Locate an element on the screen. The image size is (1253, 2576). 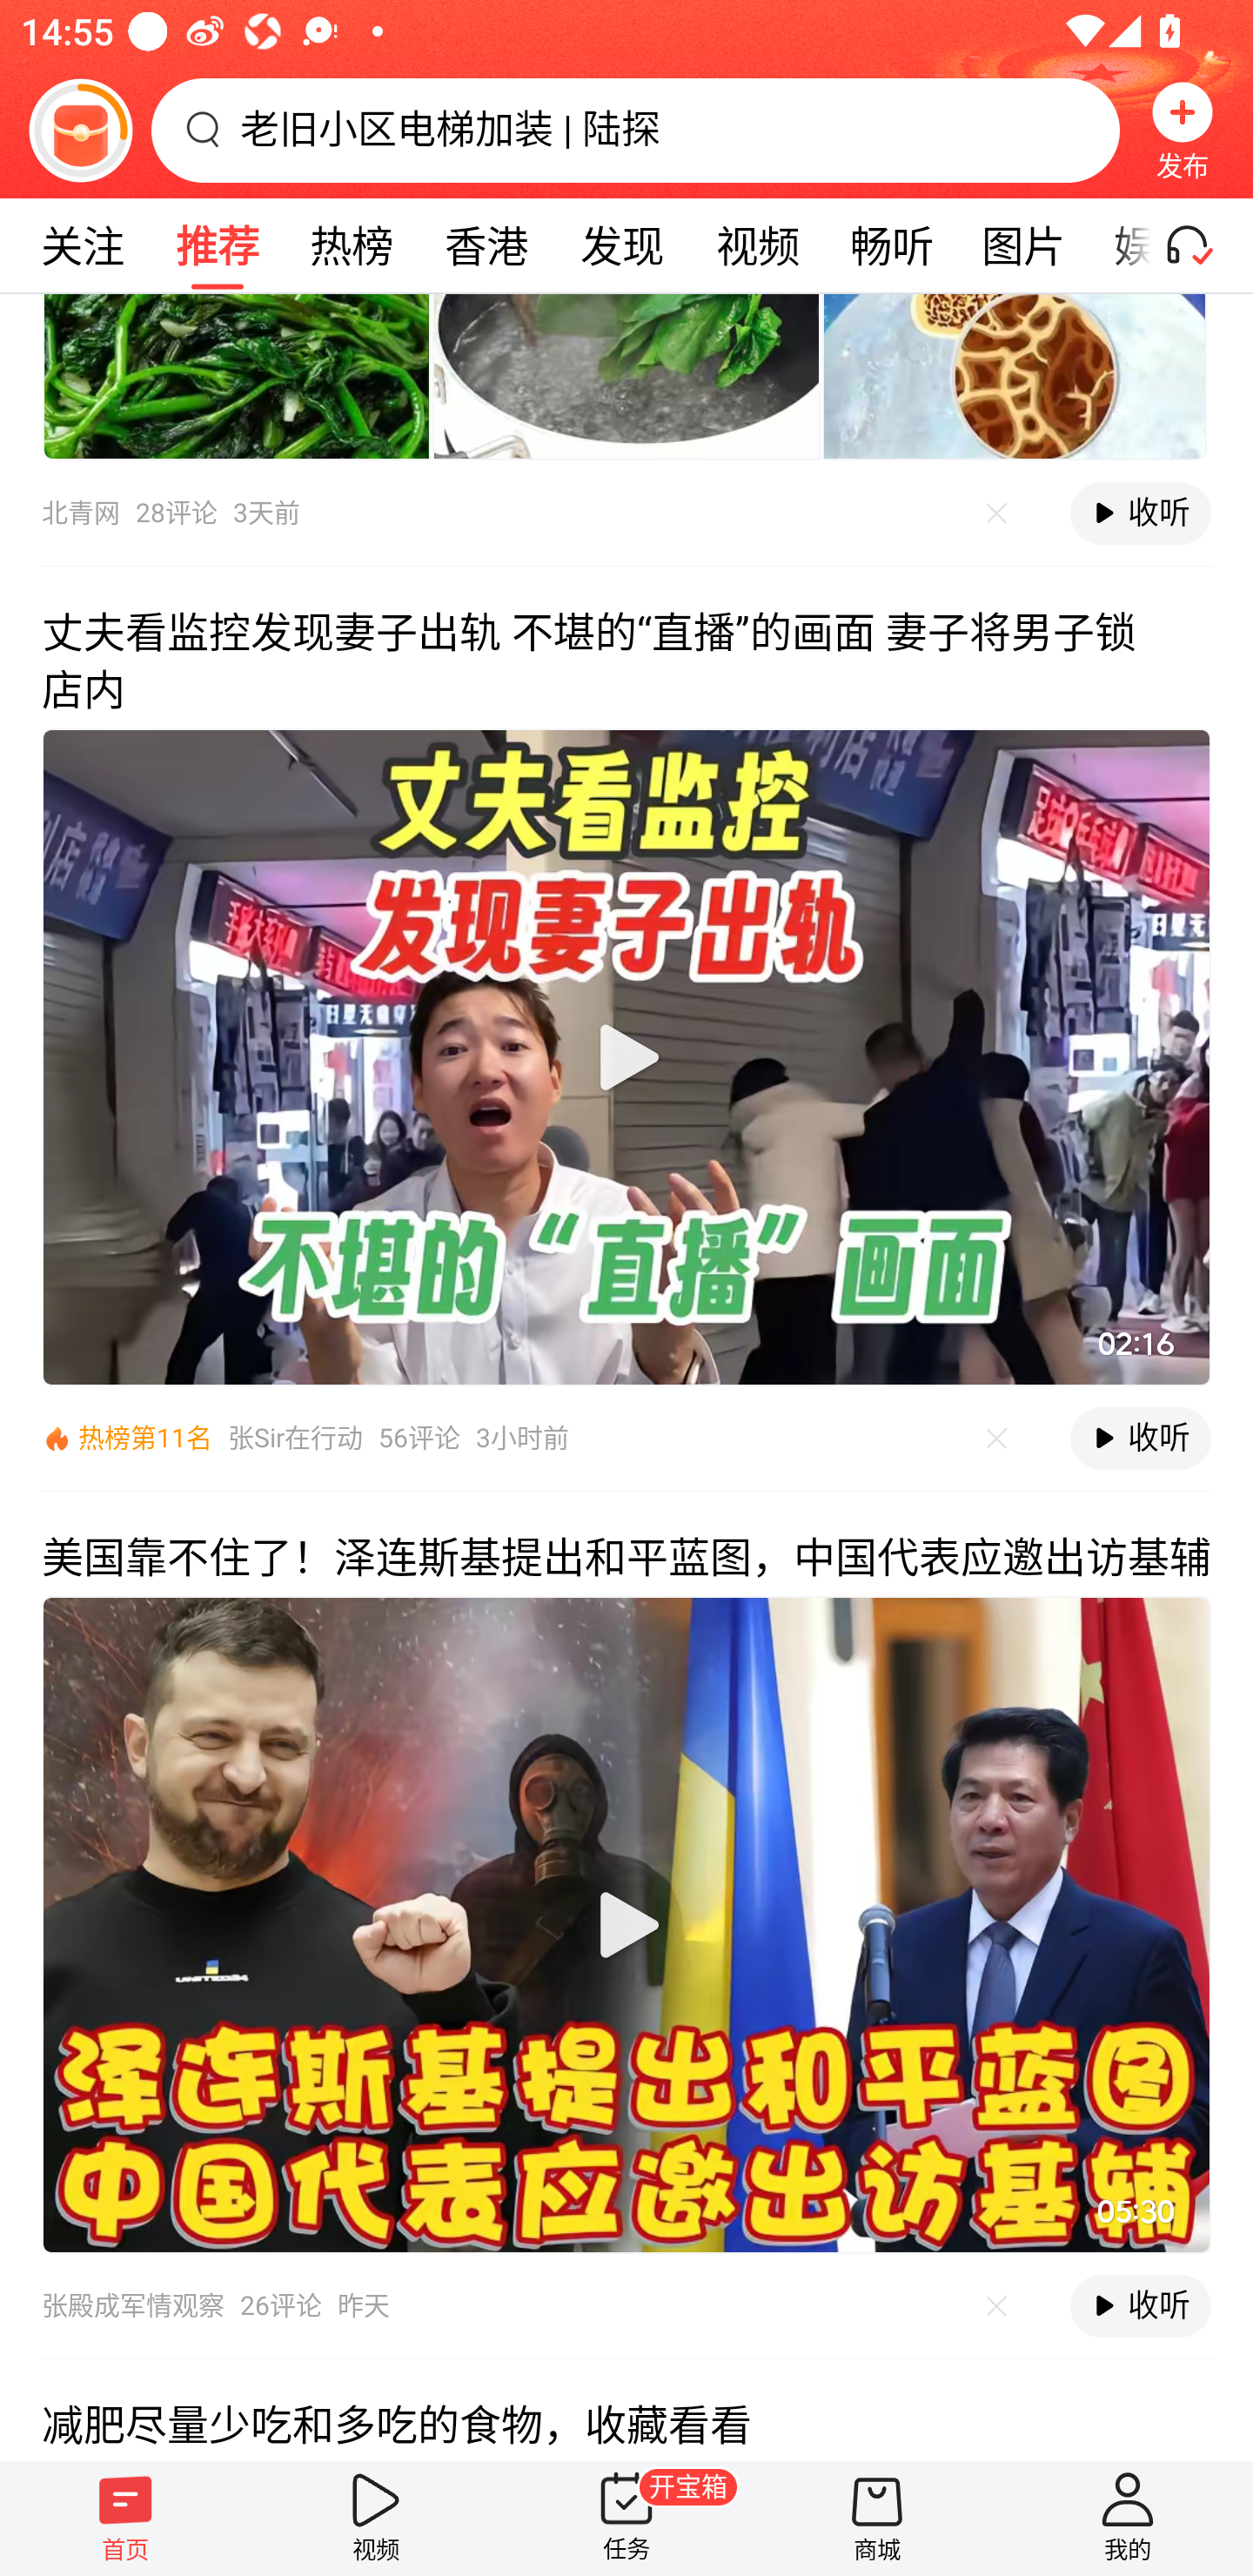
阅读赚金币 is located at coordinates (80, 130).